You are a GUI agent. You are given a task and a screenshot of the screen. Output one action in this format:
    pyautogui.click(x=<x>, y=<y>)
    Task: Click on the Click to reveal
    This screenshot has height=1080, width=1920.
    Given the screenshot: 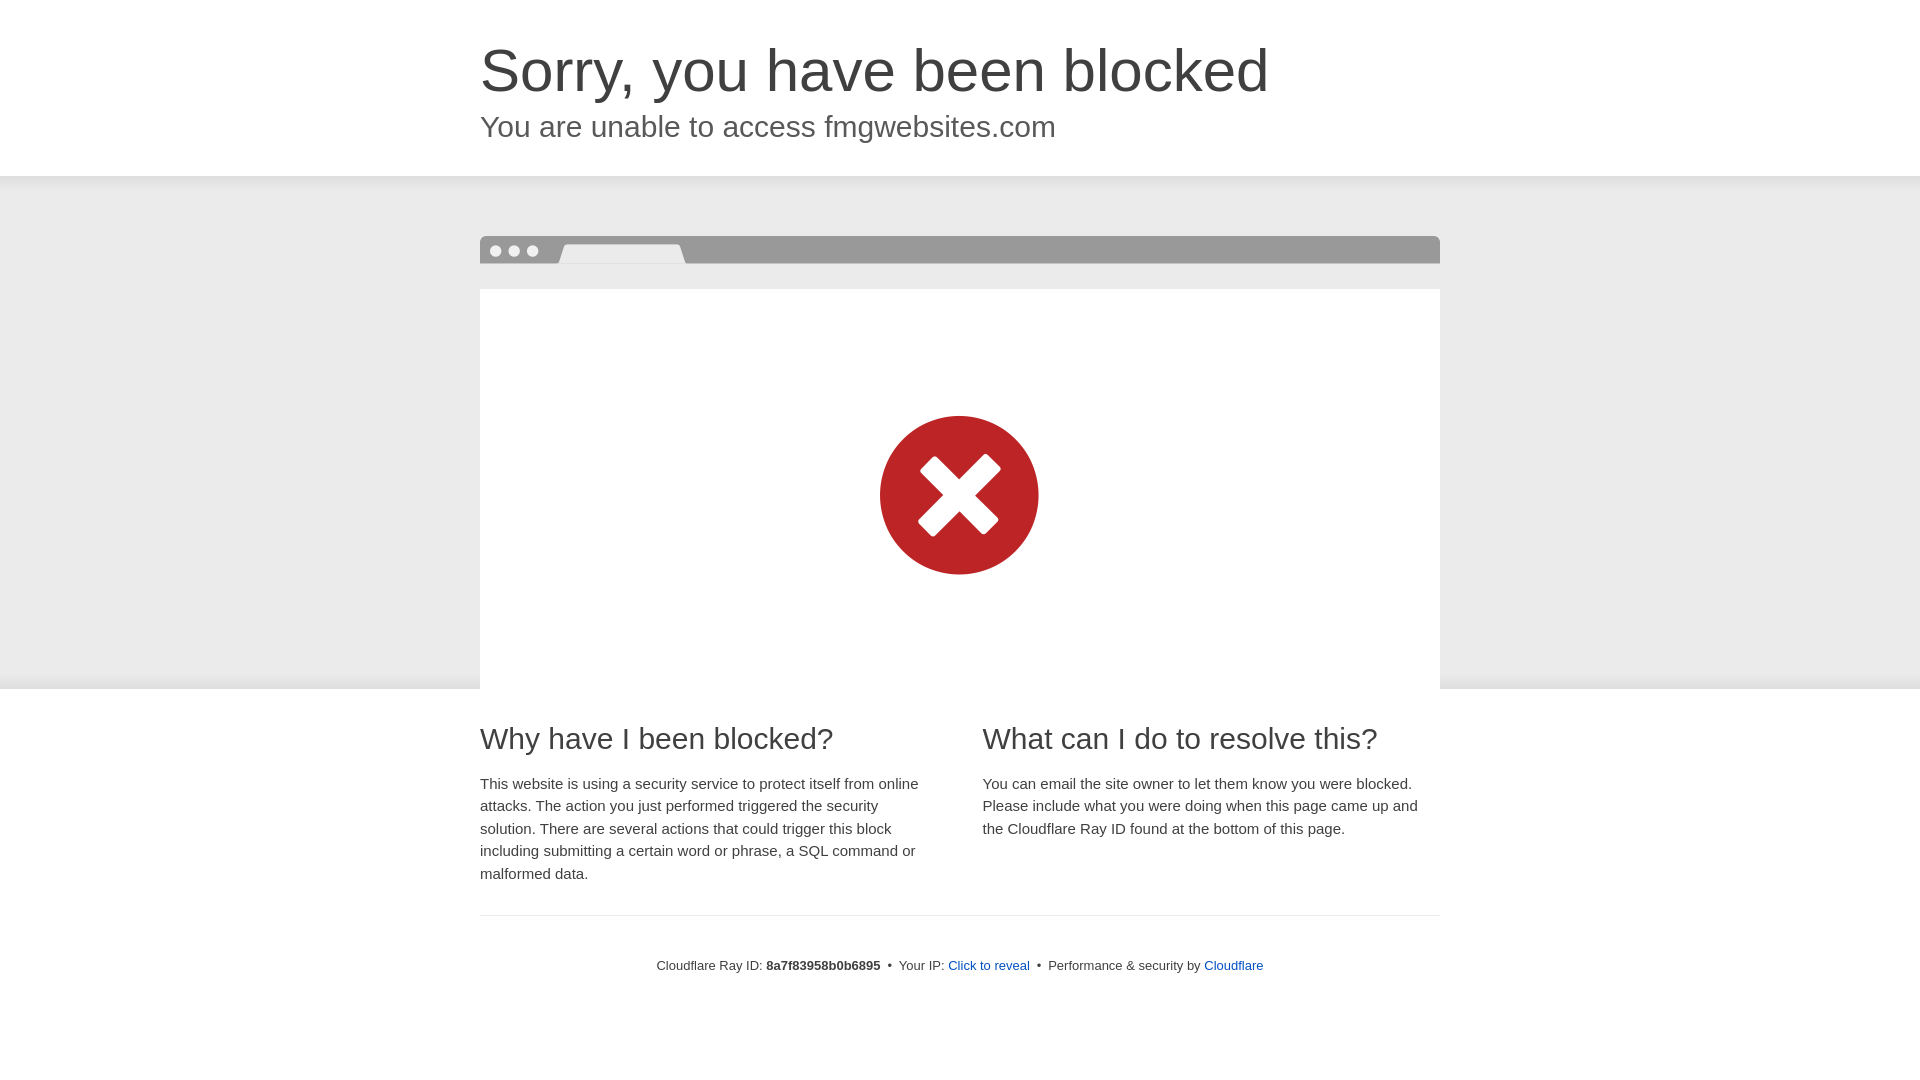 What is the action you would take?
    pyautogui.click(x=988, y=966)
    